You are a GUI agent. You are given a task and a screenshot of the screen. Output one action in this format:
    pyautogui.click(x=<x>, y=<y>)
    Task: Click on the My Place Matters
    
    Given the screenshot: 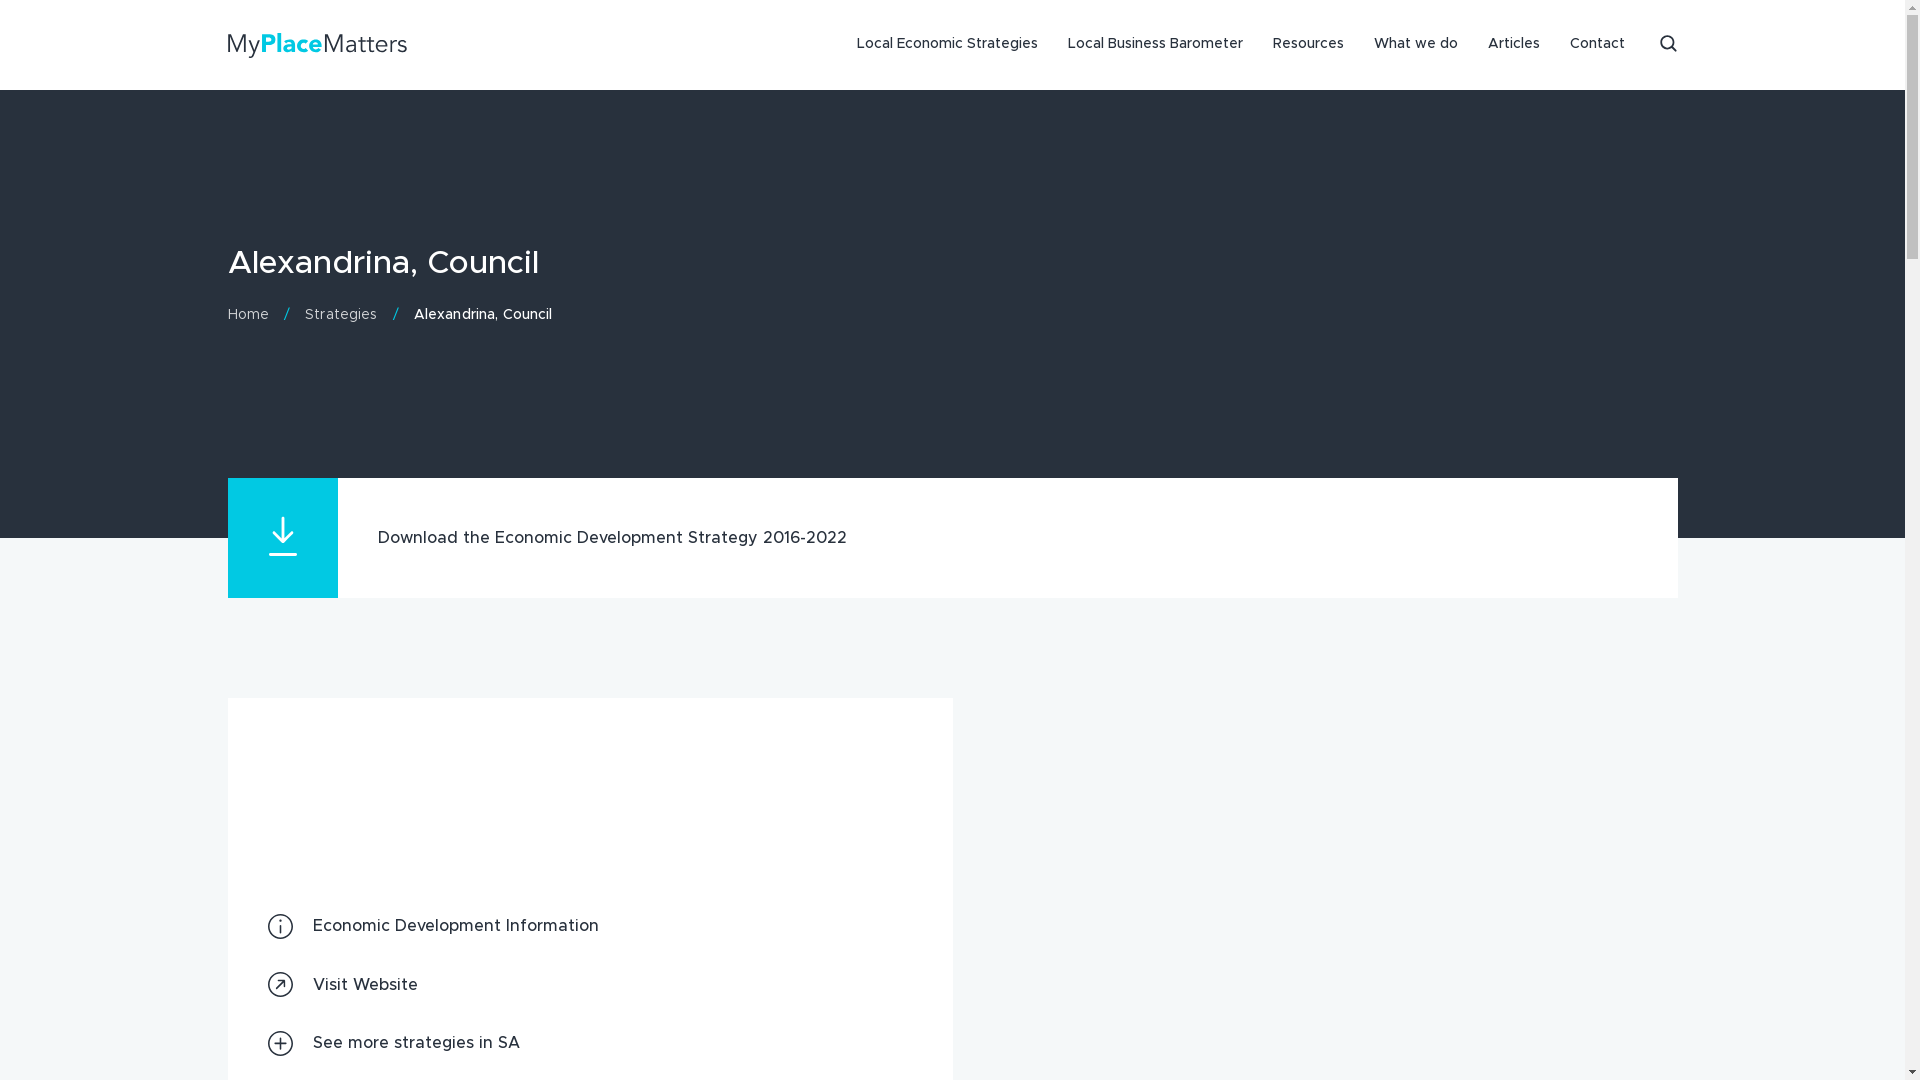 What is the action you would take?
    pyautogui.click(x=318, y=45)
    